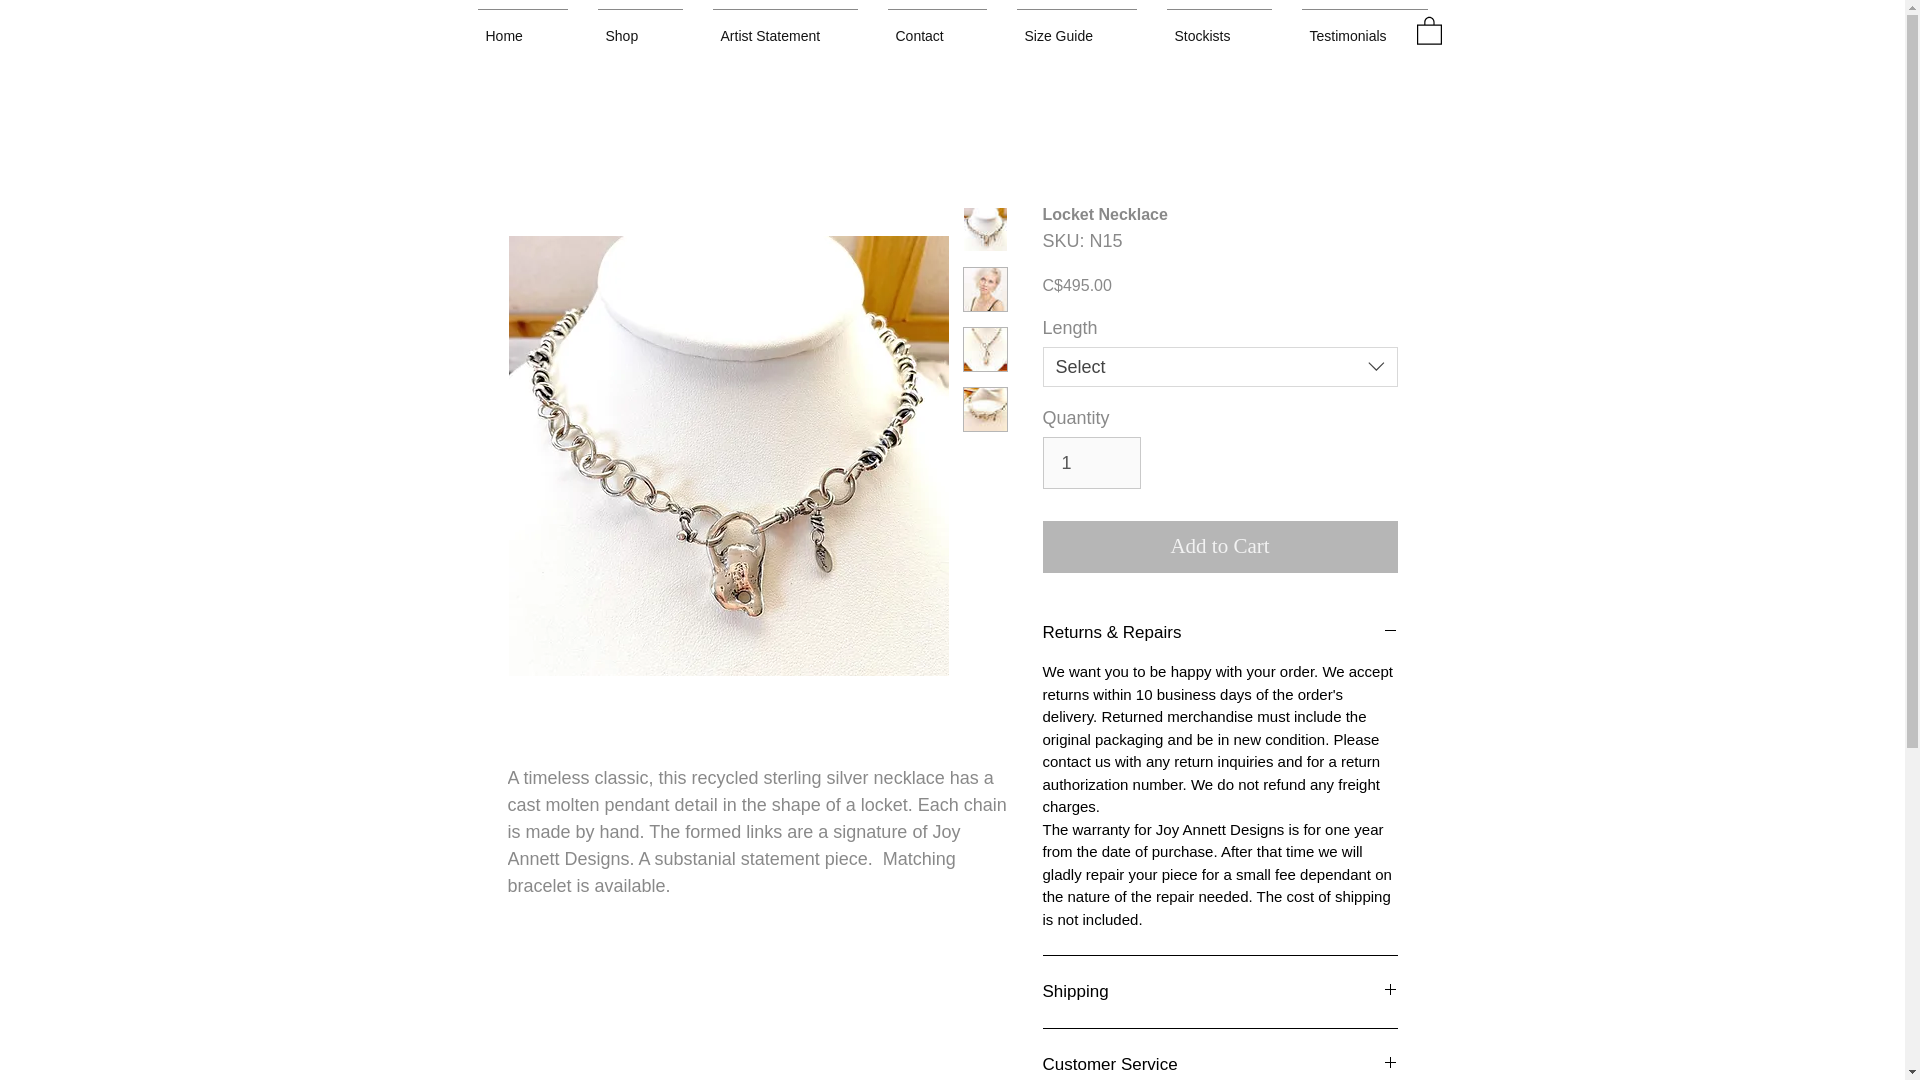 The width and height of the screenshot is (1920, 1080). Describe the element at coordinates (1220, 992) in the screenshot. I see `Shipping` at that location.